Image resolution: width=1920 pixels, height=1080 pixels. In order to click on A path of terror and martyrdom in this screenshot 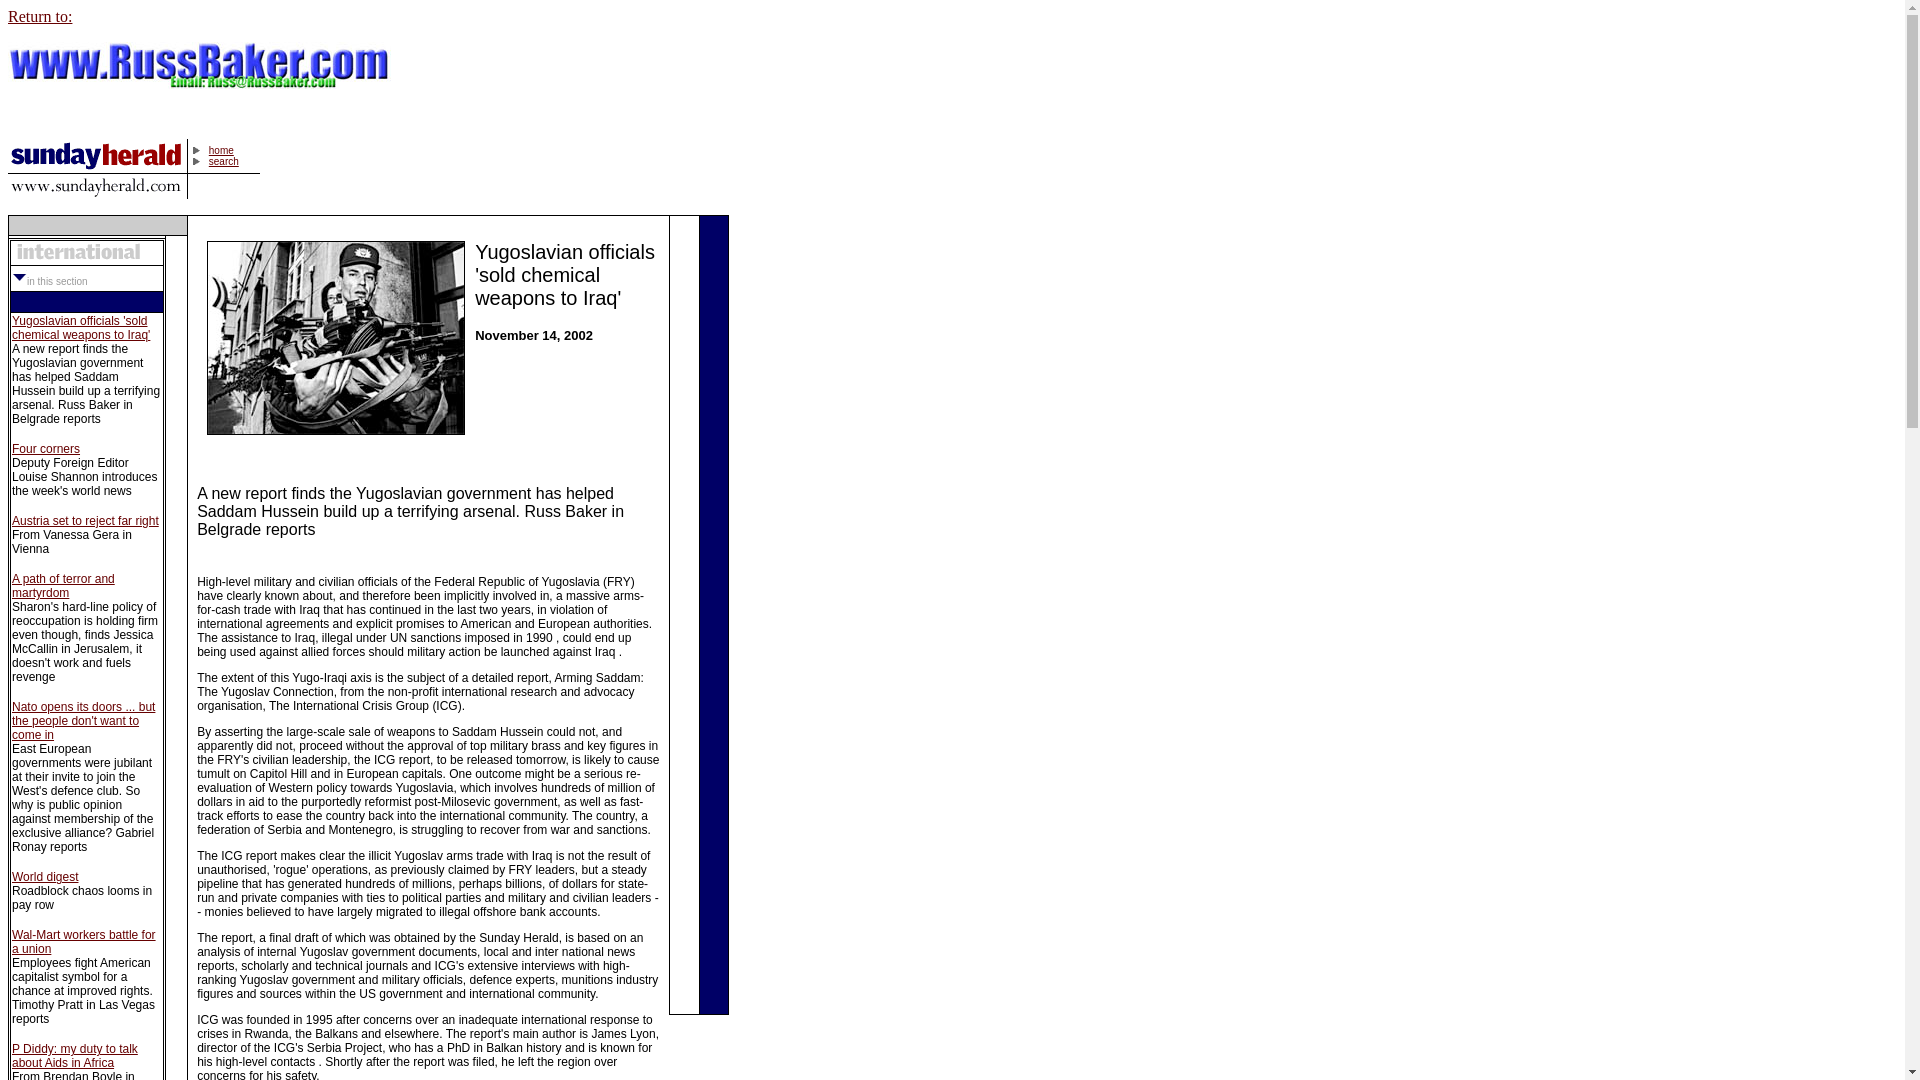, I will do `click(63, 586)`.